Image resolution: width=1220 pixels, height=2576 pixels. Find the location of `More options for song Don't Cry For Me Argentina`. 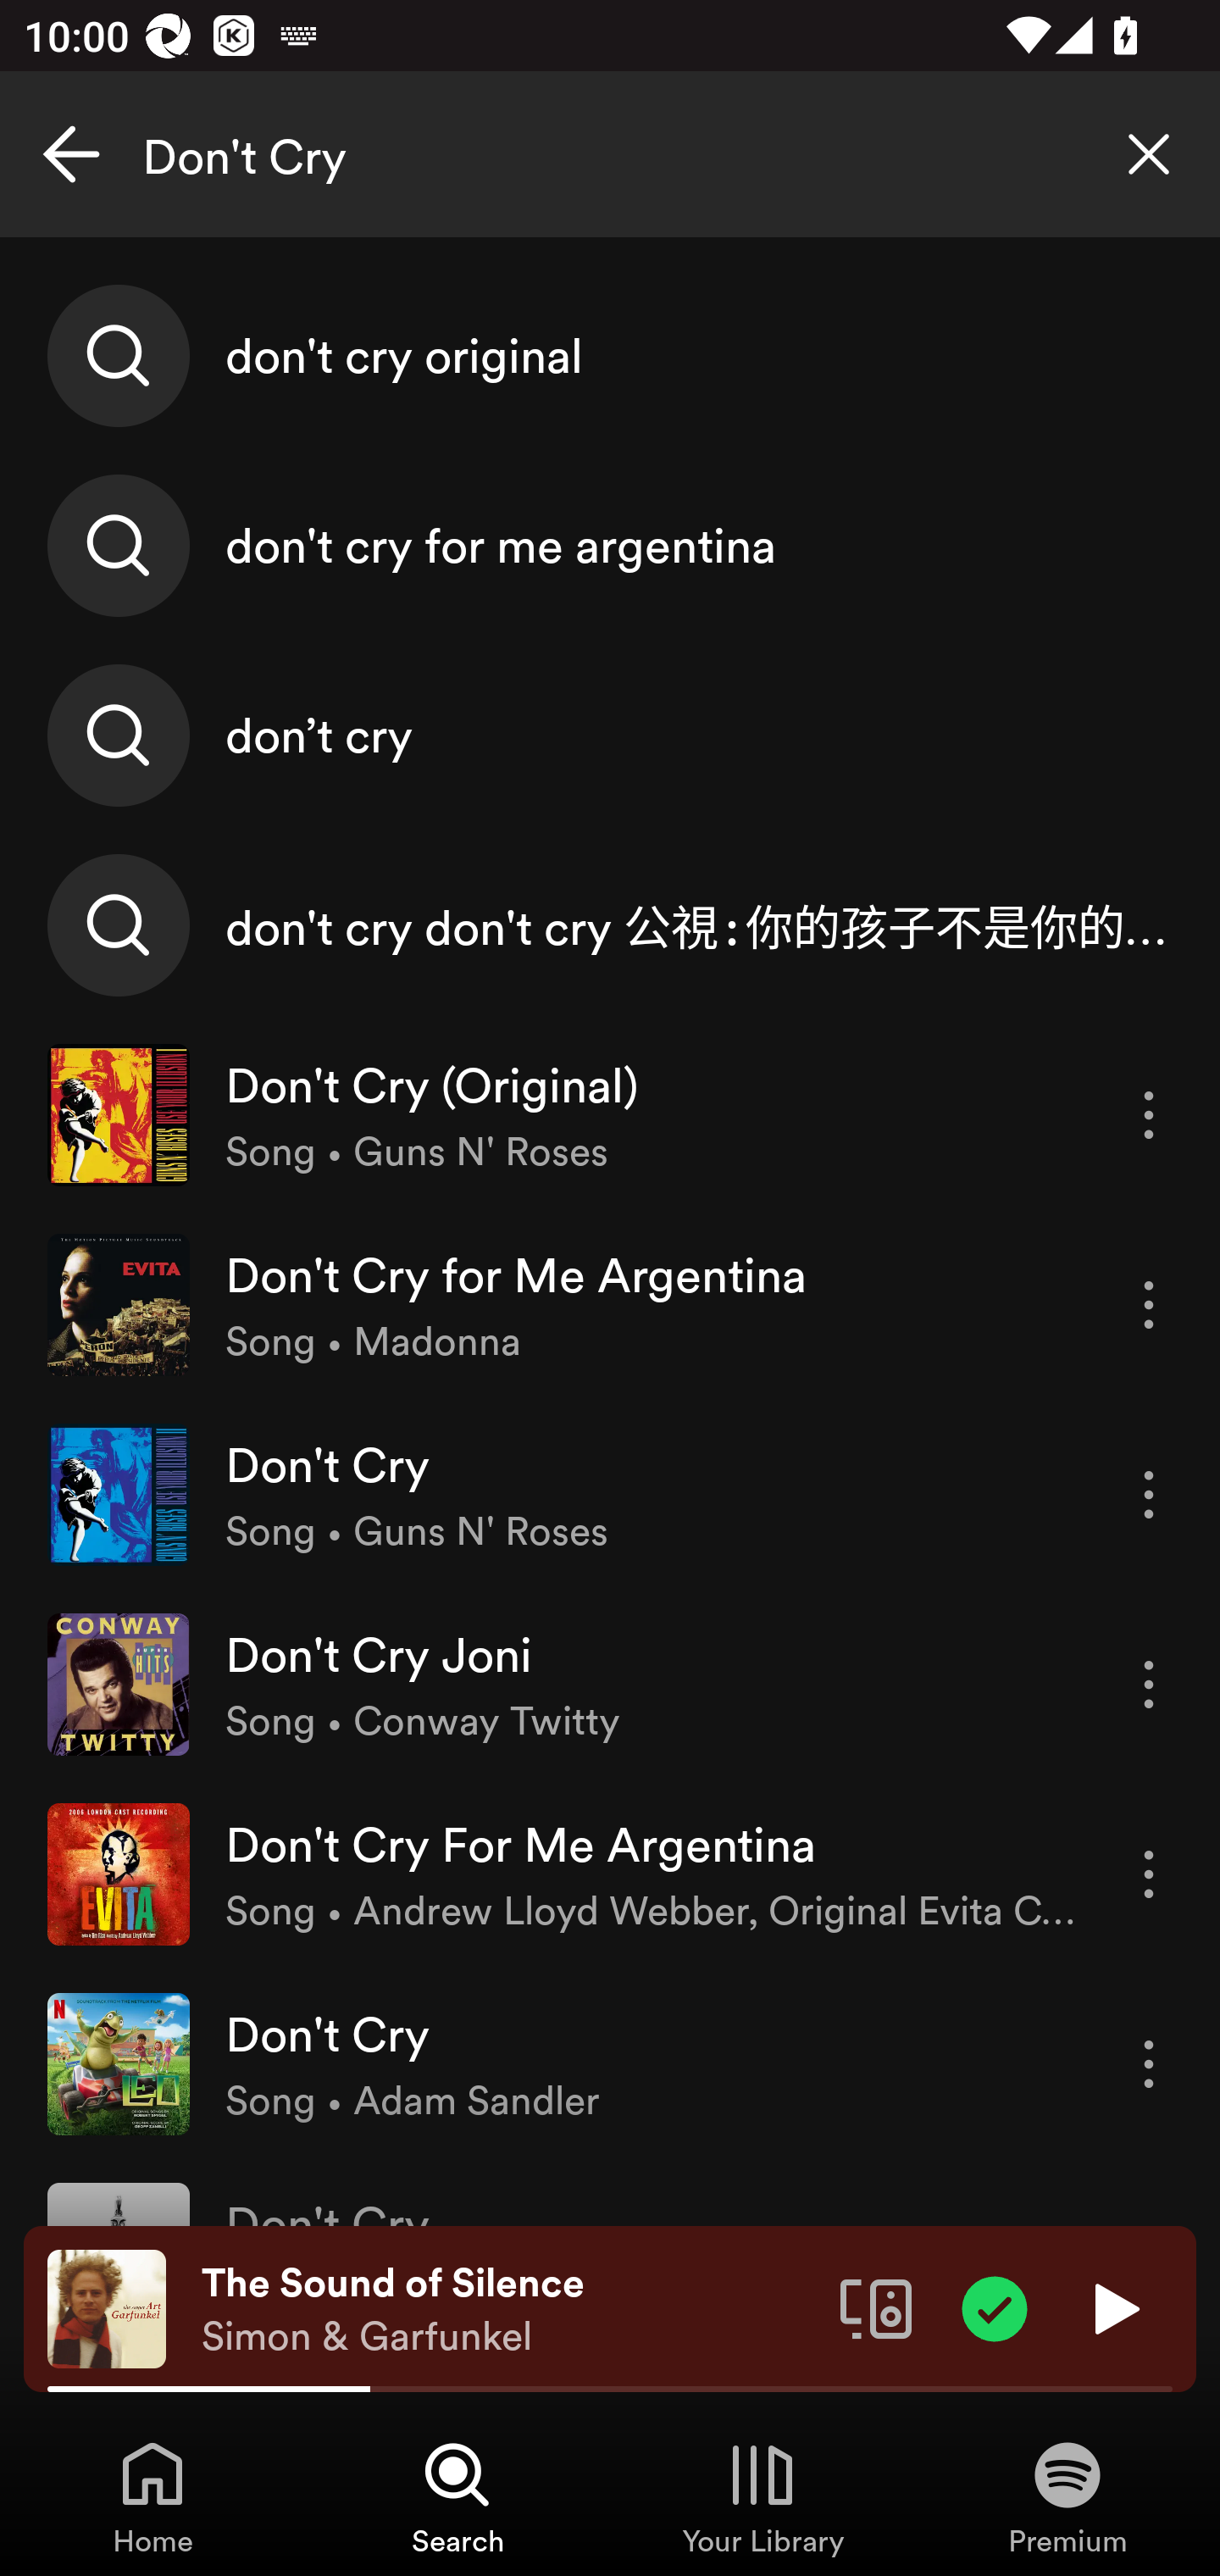

More options for song Don't Cry For Me Argentina is located at coordinates (1149, 1874).